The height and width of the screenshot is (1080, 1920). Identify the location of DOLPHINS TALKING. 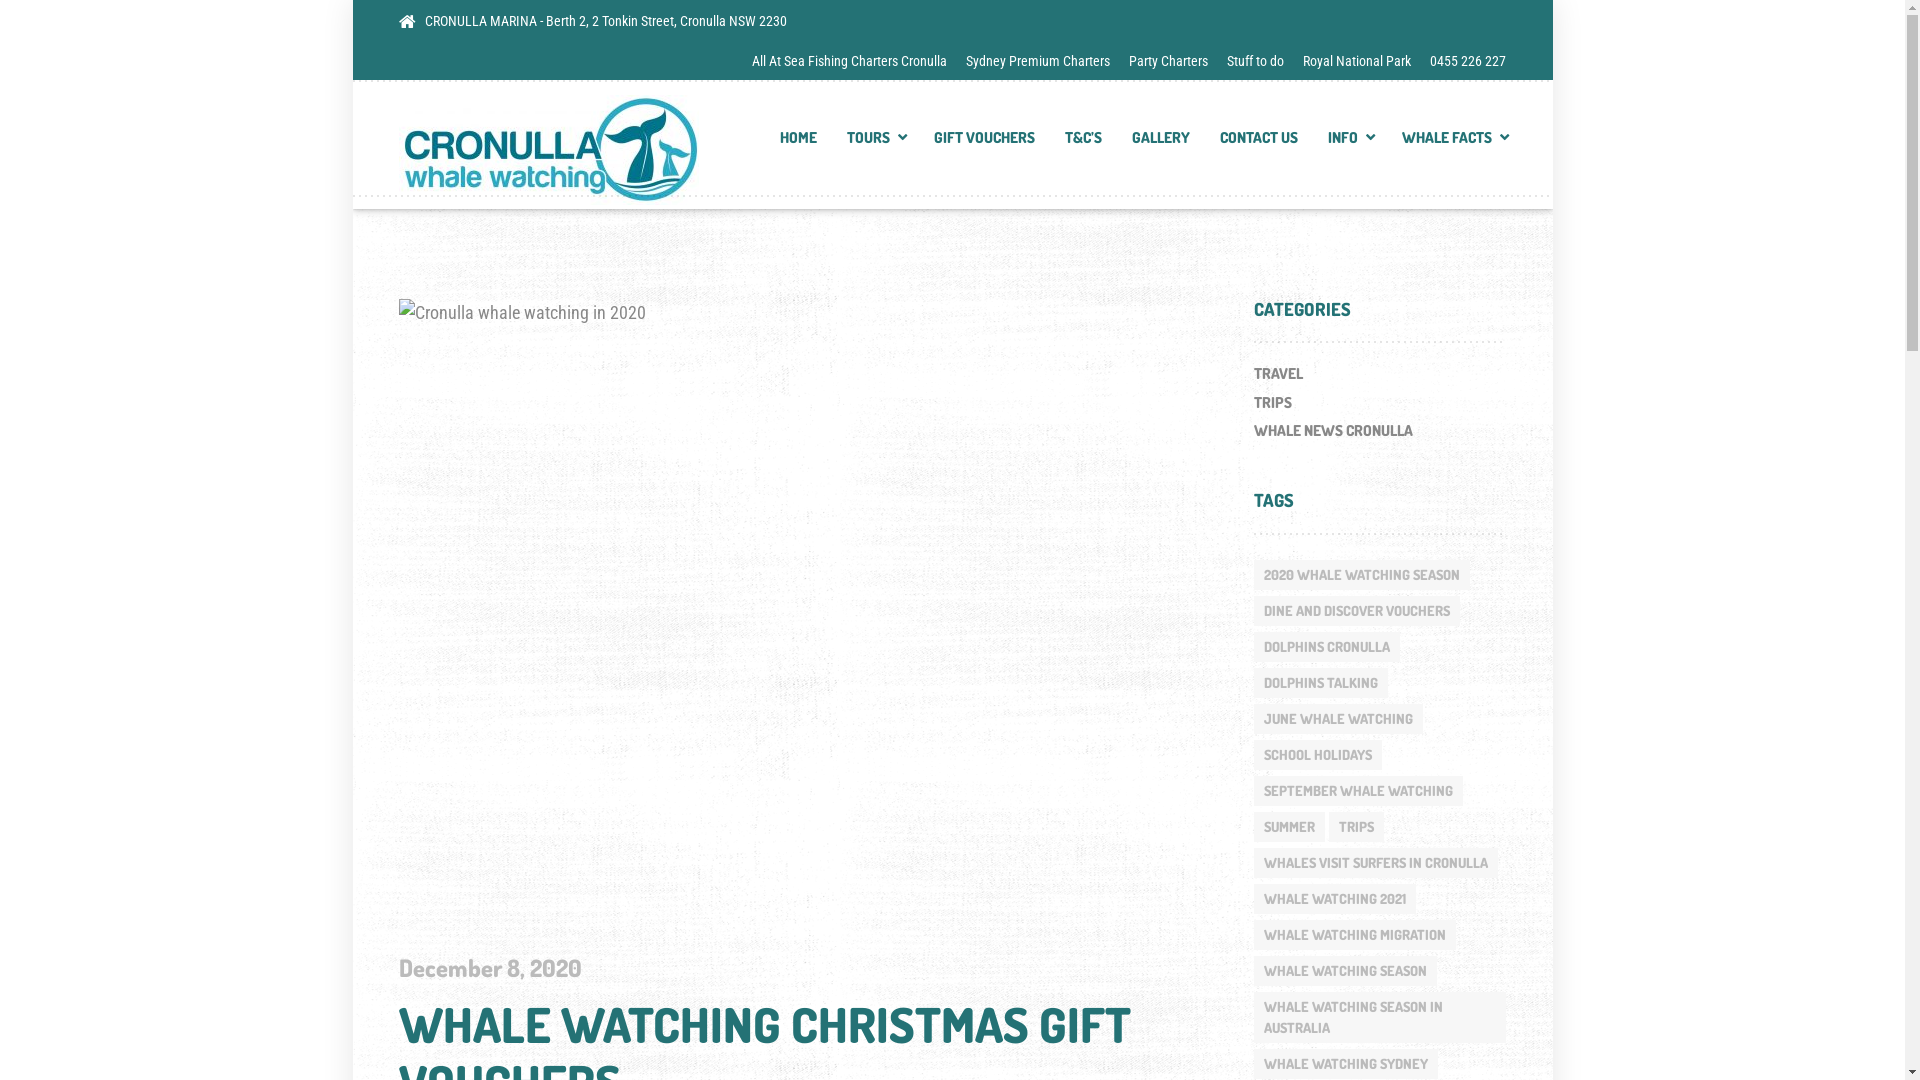
(1321, 683).